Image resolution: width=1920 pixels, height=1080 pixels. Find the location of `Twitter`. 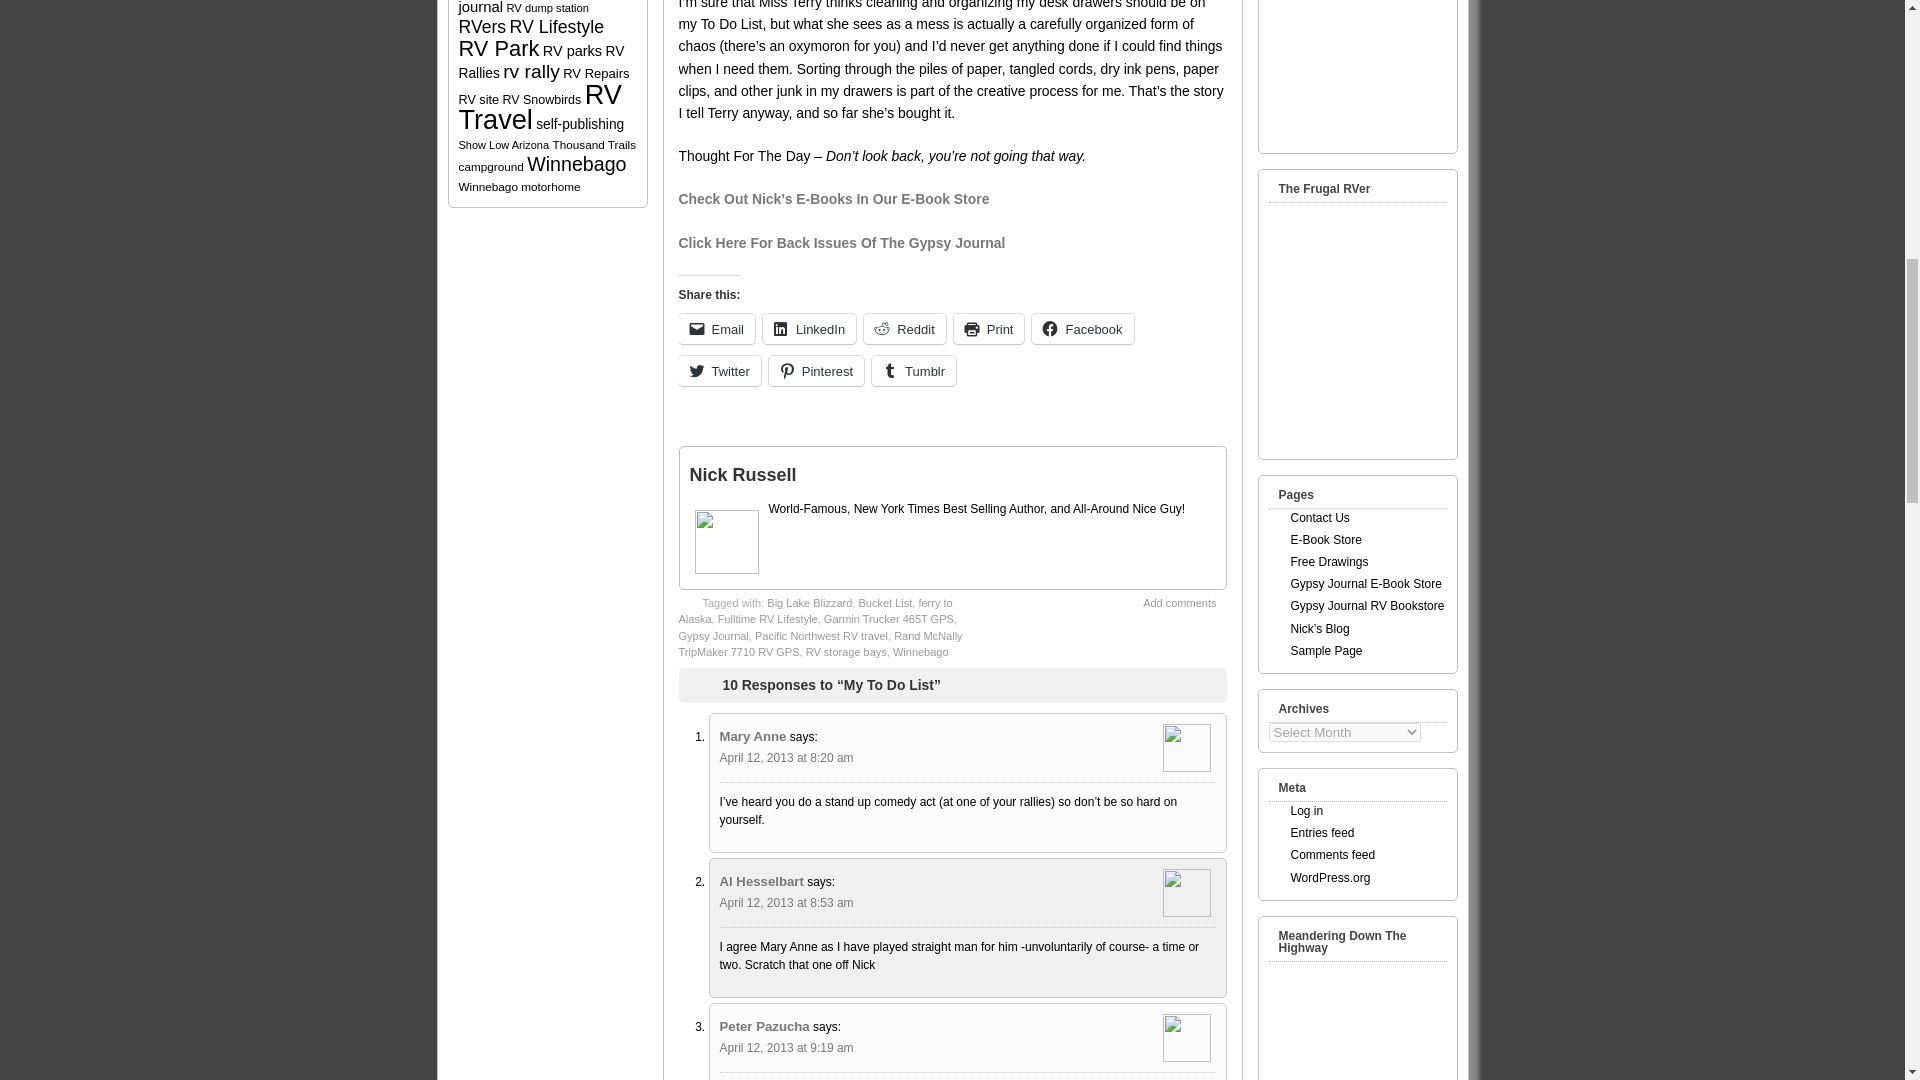

Twitter is located at coordinates (718, 370).